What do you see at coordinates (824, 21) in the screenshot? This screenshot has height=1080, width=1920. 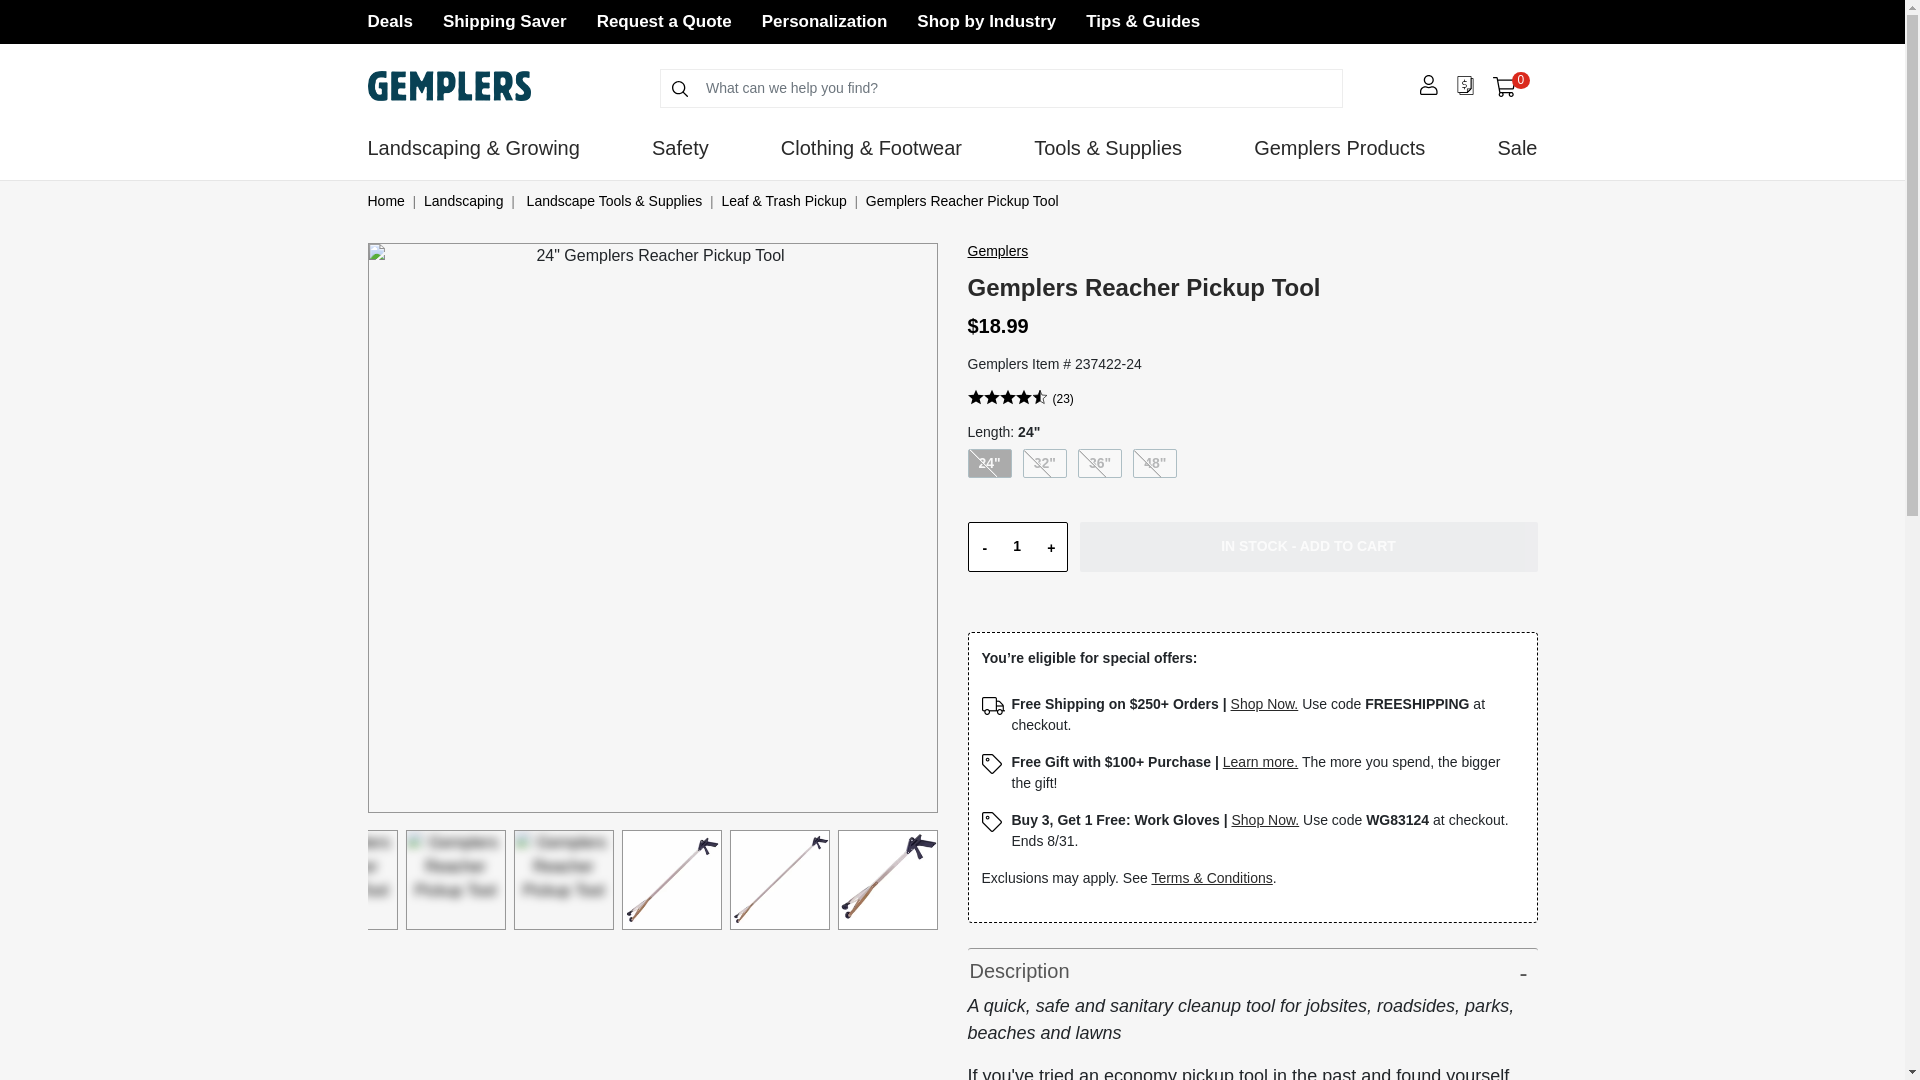 I see `Shop by Industry` at bounding box center [824, 21].